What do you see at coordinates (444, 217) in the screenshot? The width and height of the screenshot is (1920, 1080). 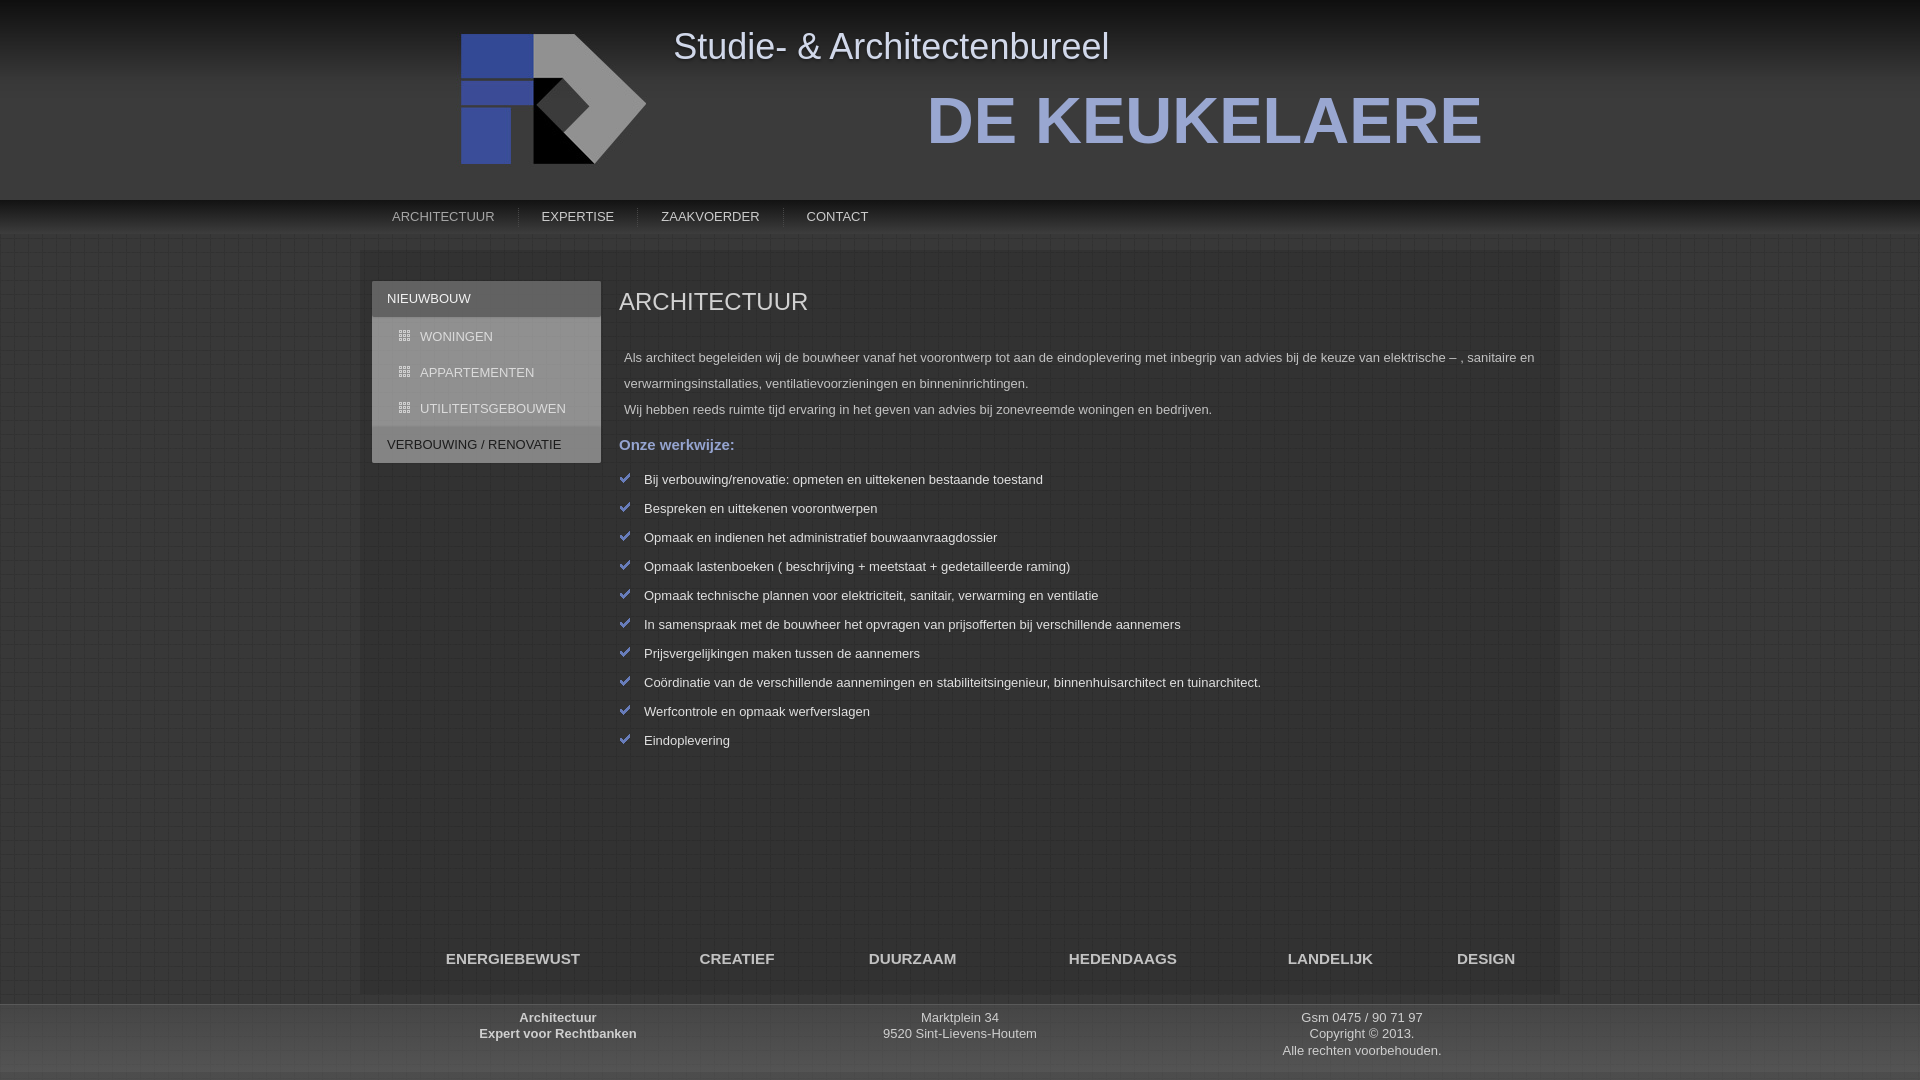 I see `ARCHITECTUUR` at bounding box center [444, 217].